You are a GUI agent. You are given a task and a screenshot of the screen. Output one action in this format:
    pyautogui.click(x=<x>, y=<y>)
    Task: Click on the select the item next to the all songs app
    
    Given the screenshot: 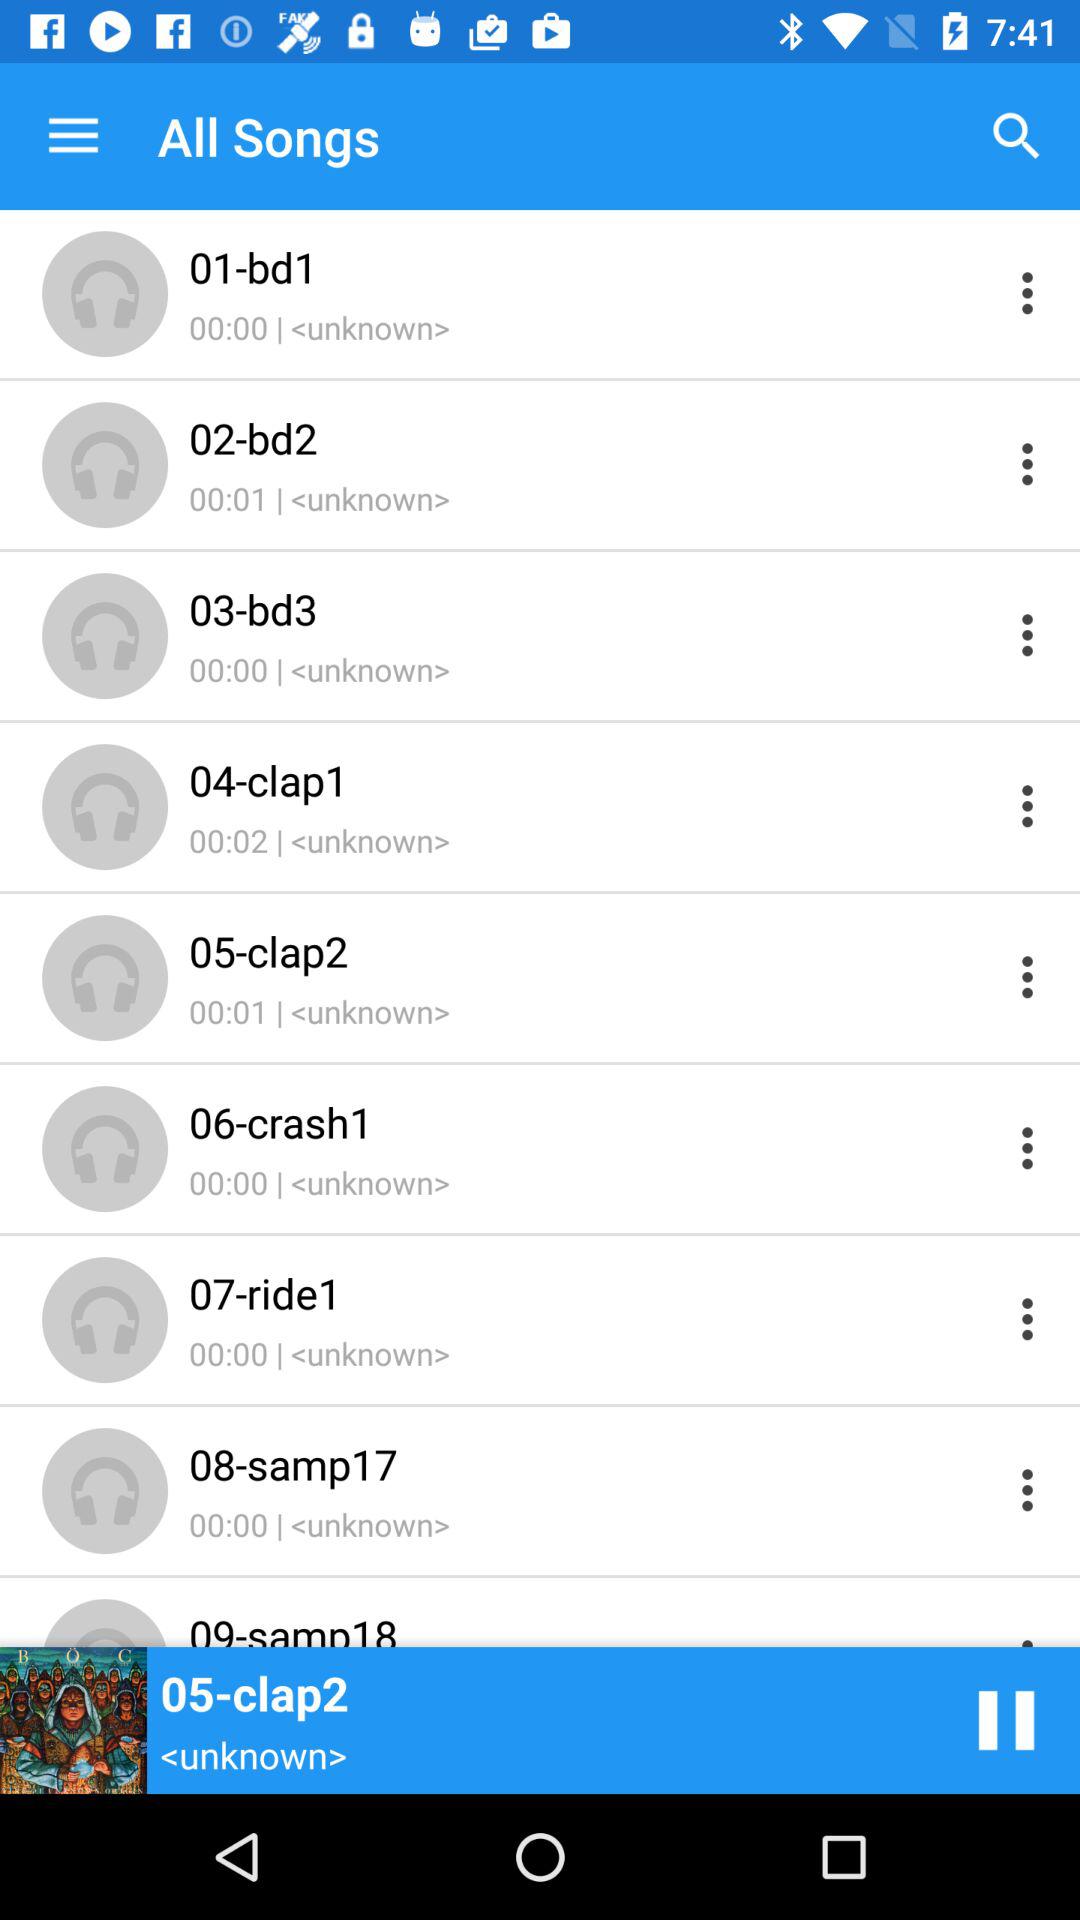 What is the action you would take?
    pyautogui.click(x=73, y=136)
    